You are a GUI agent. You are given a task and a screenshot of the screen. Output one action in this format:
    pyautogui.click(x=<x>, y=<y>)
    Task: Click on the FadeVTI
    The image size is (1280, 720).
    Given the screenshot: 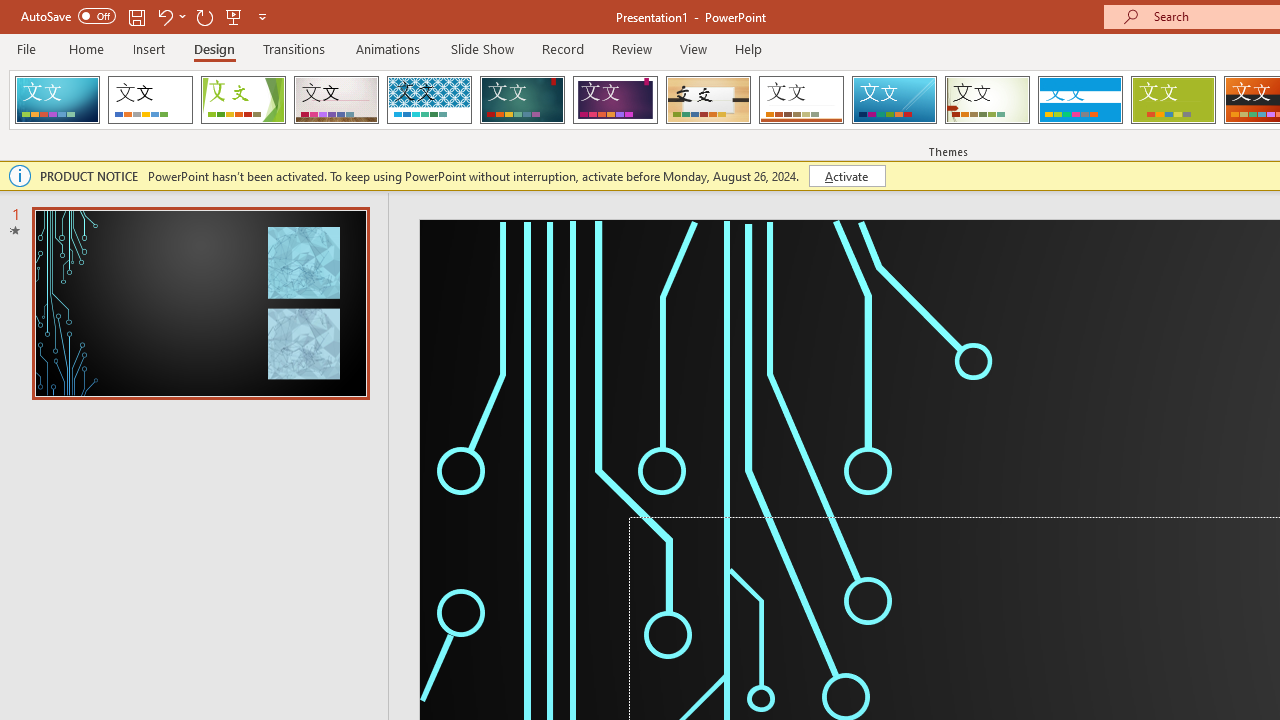 What is the action you would take?
    pyautogui.click(x=57, y=100)
    